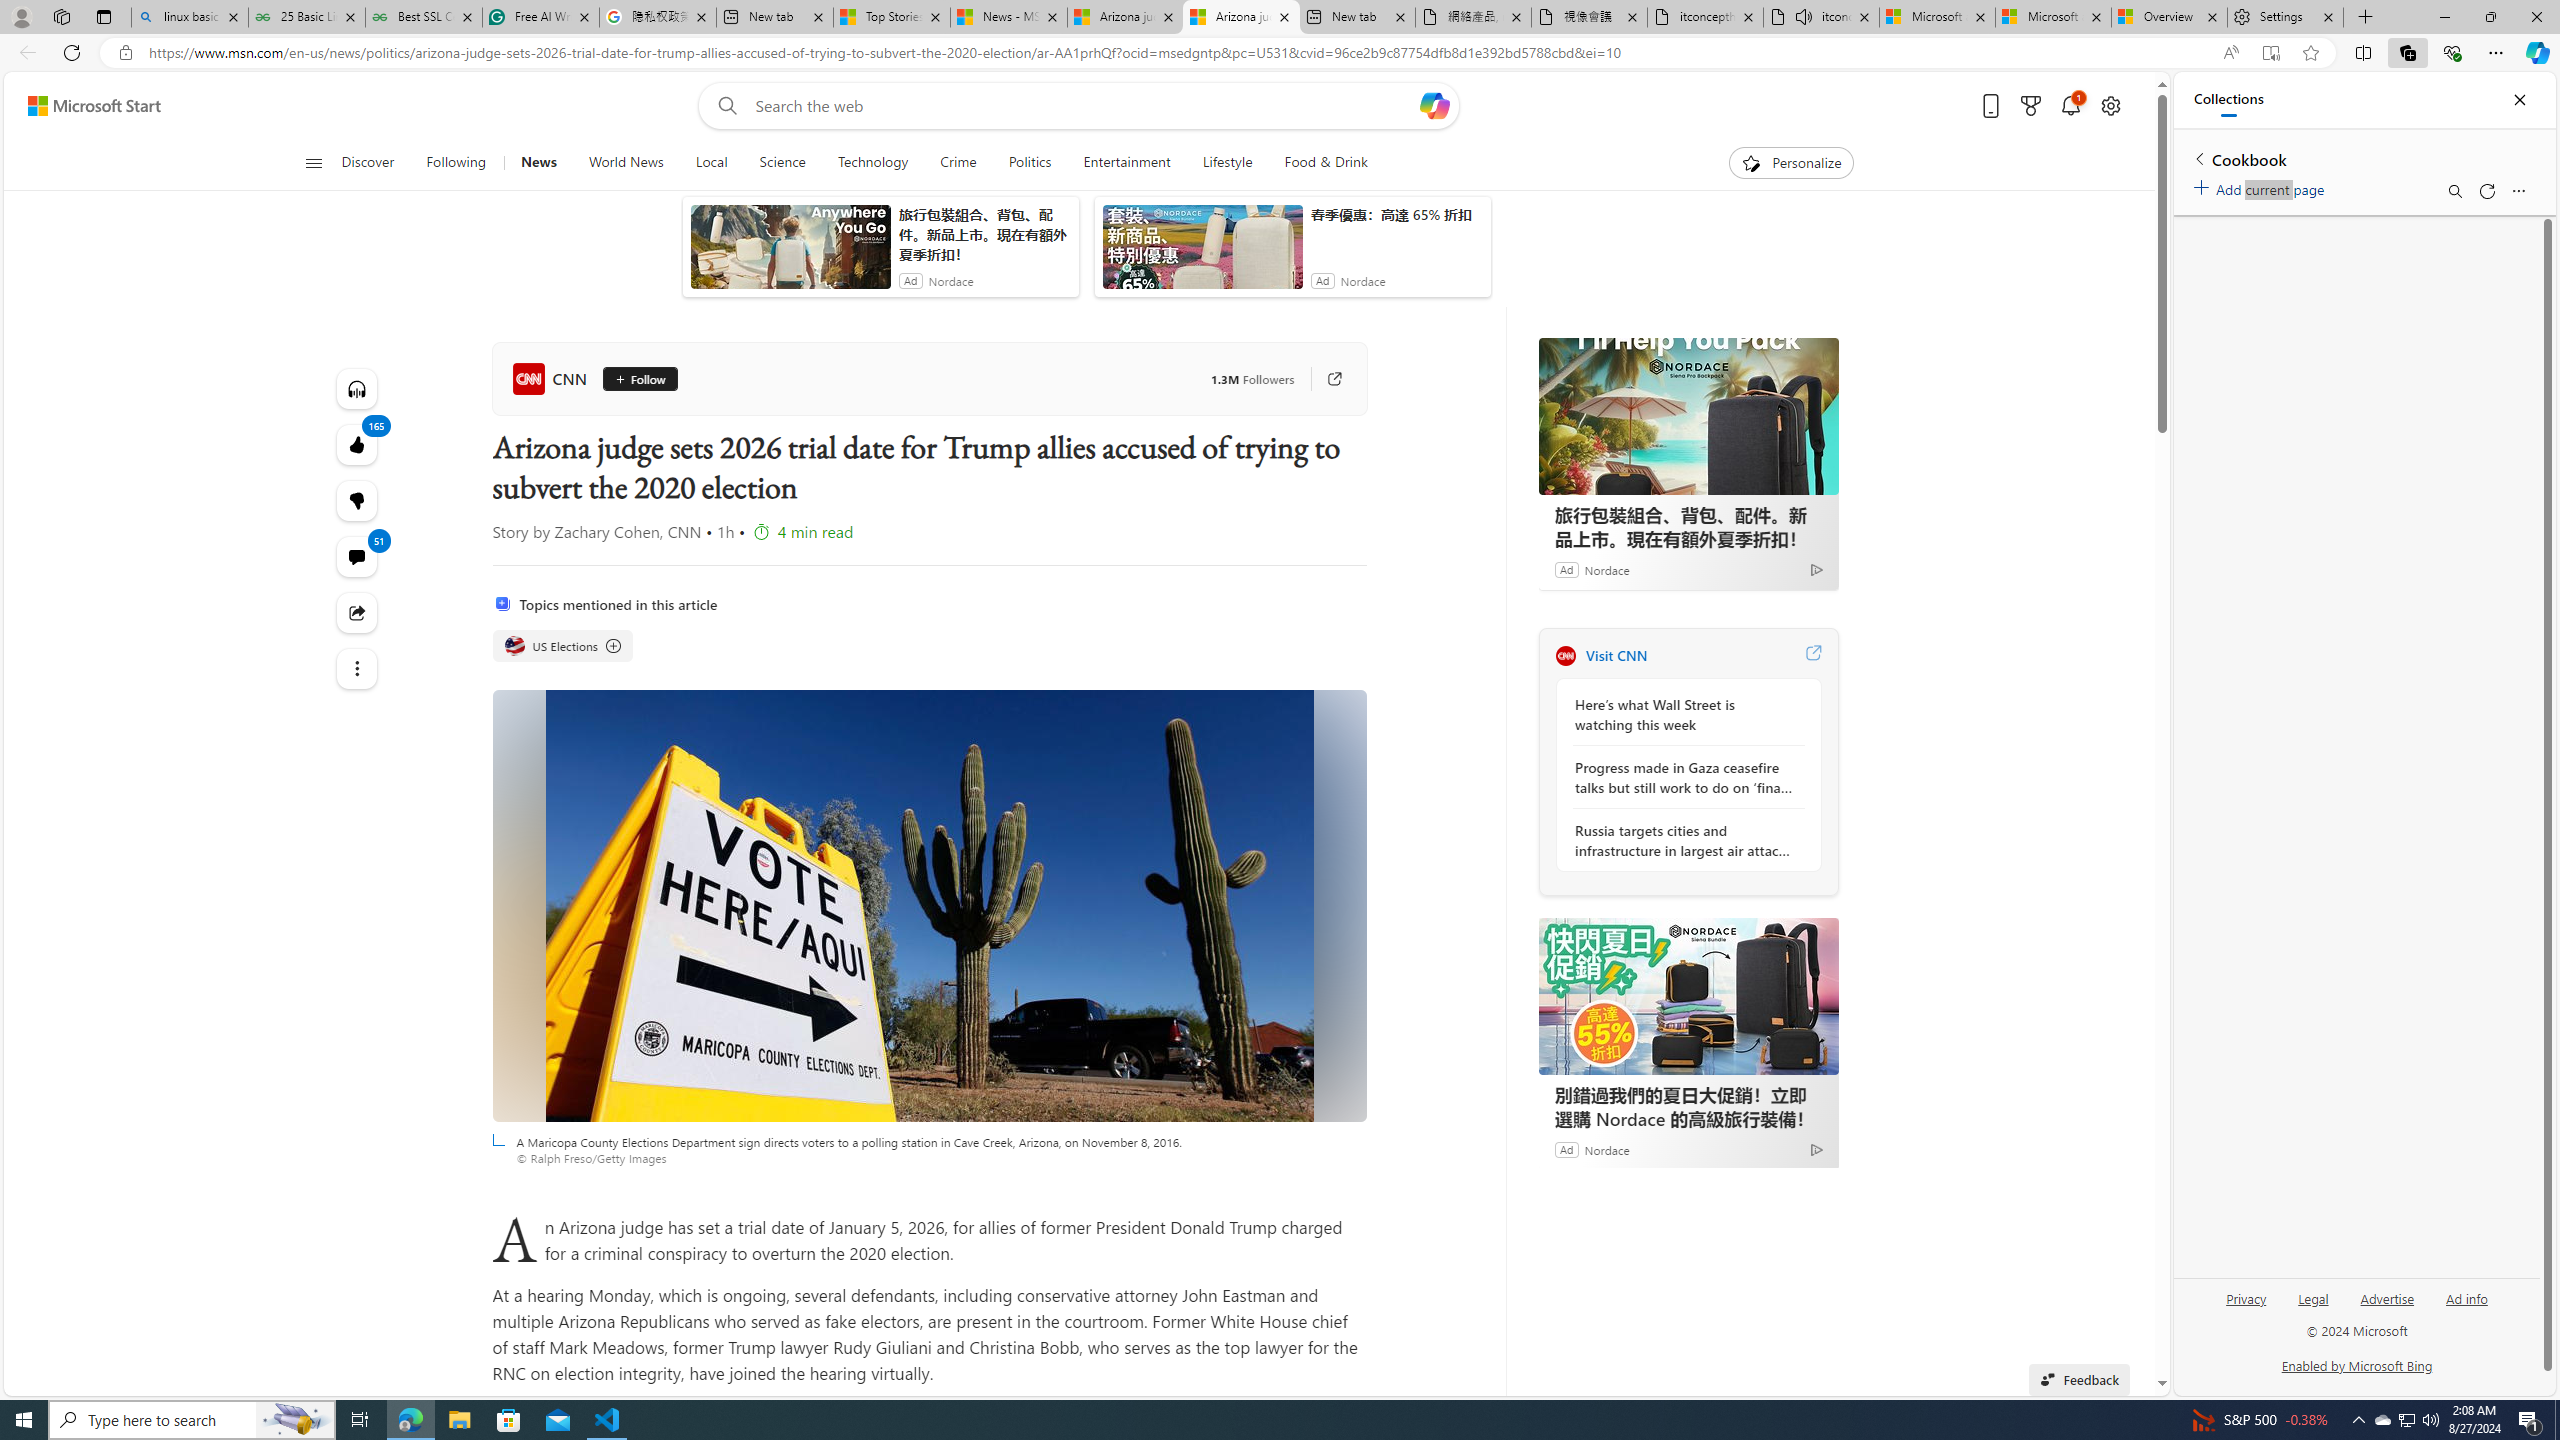 This screenshot has width=2560, height=1440. Describe the element at coordinates (313, 163) in the screenshot. I see `Class: button-glyph` at that location.